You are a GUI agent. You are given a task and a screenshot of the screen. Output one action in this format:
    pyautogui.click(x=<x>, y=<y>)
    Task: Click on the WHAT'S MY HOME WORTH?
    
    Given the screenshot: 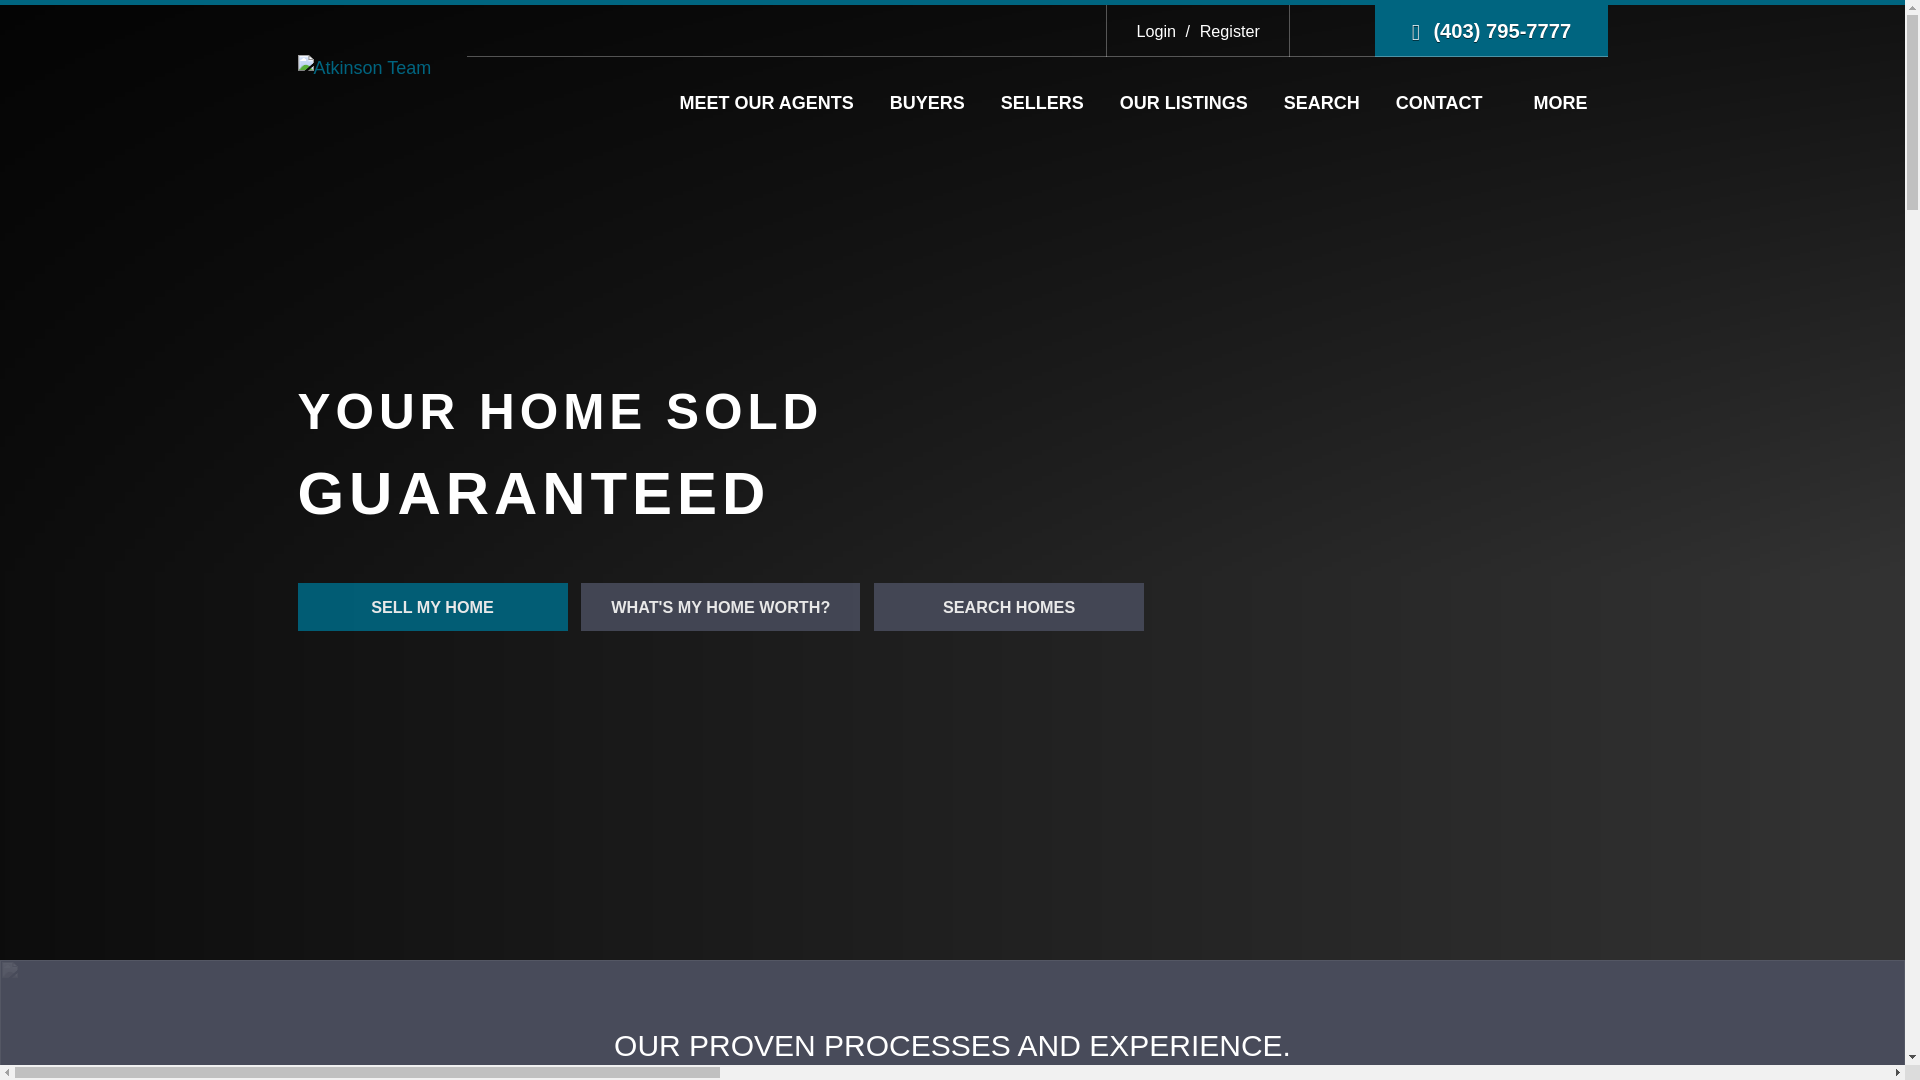 What is the action you would take?
    pyautogui.click(x=720, y=607)
    